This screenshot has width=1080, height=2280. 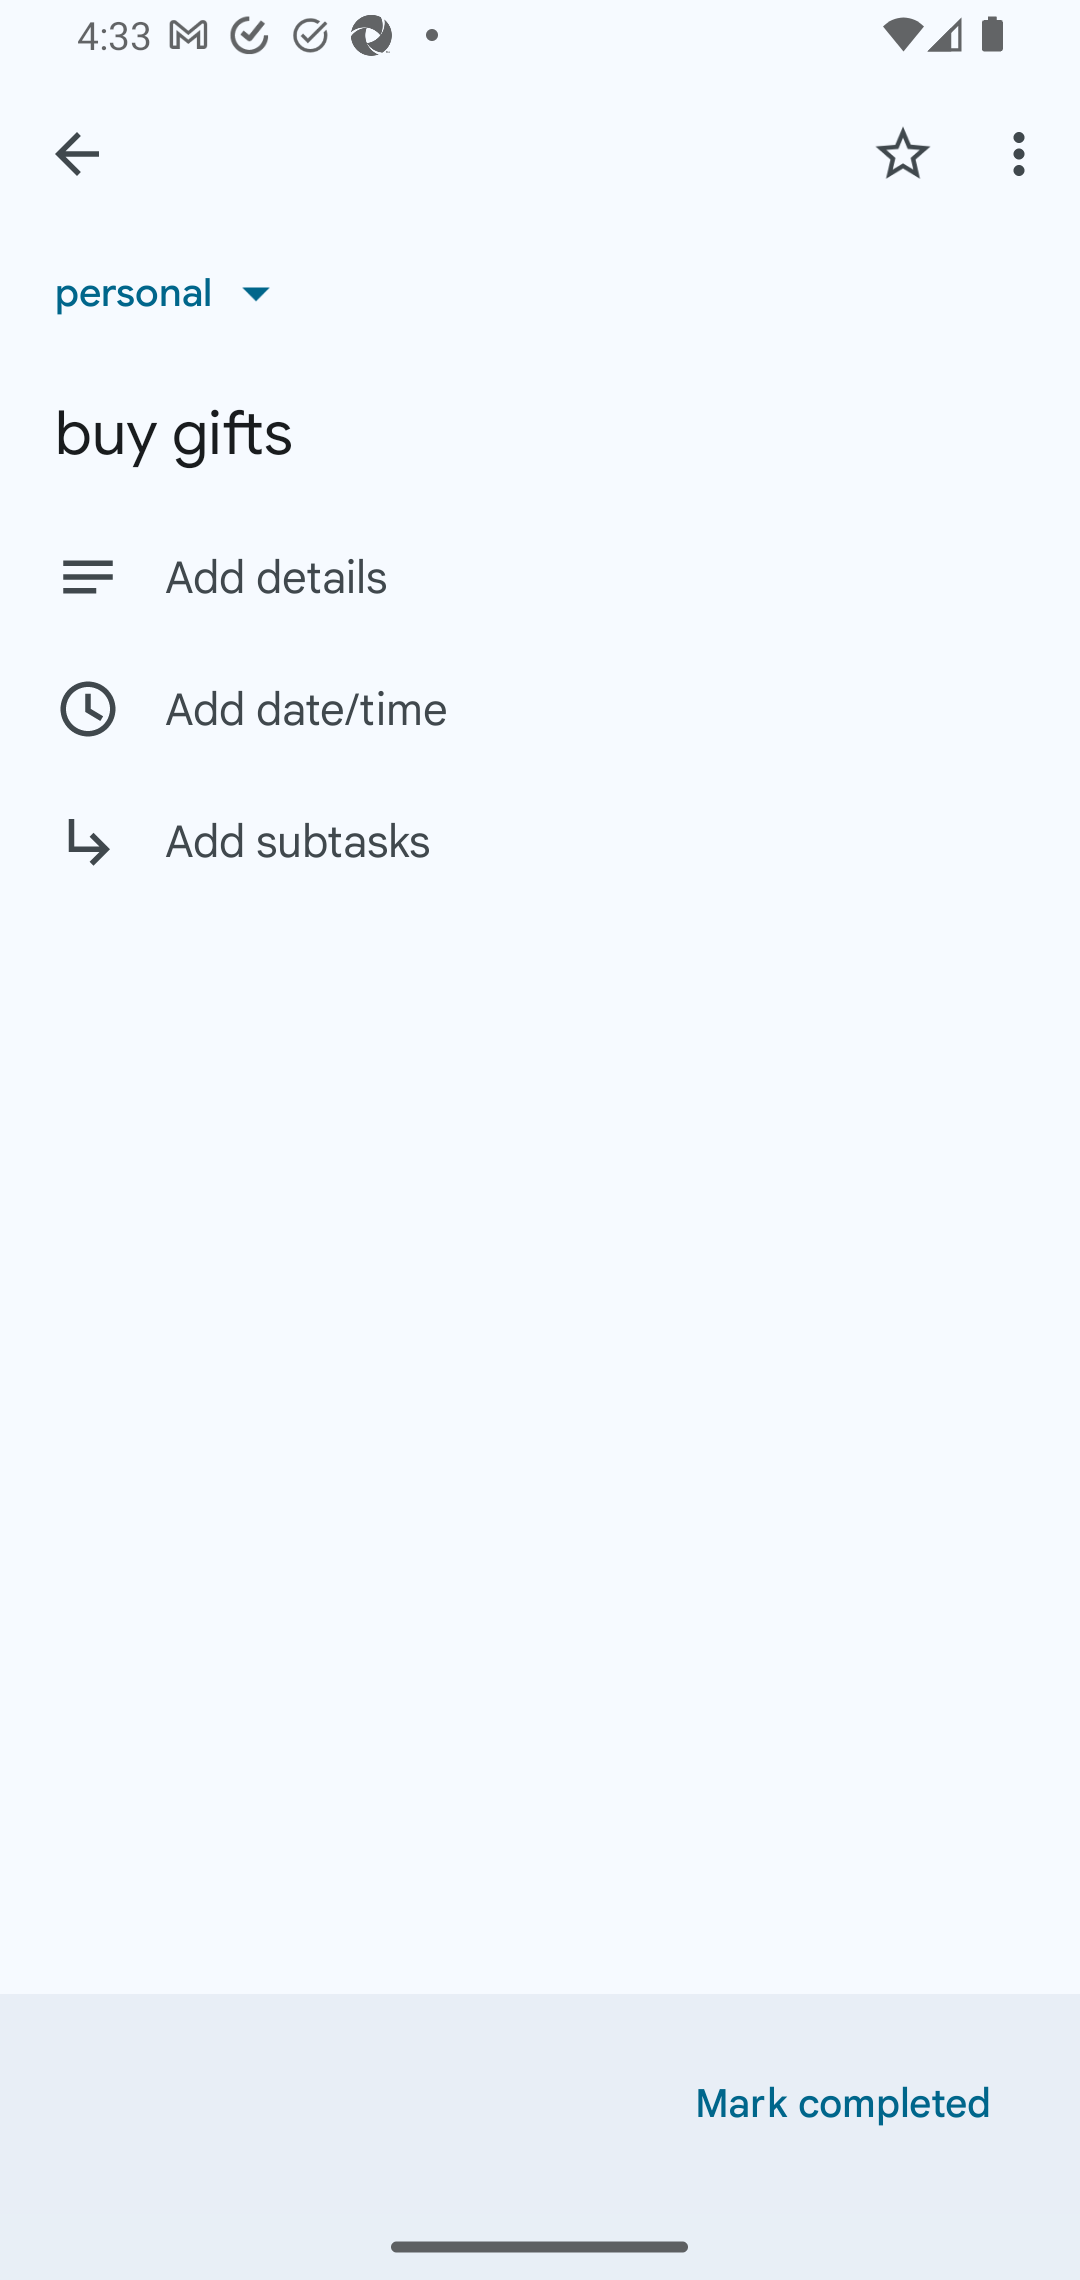 I want to click on Add date/time, so click(x=540, y=708).